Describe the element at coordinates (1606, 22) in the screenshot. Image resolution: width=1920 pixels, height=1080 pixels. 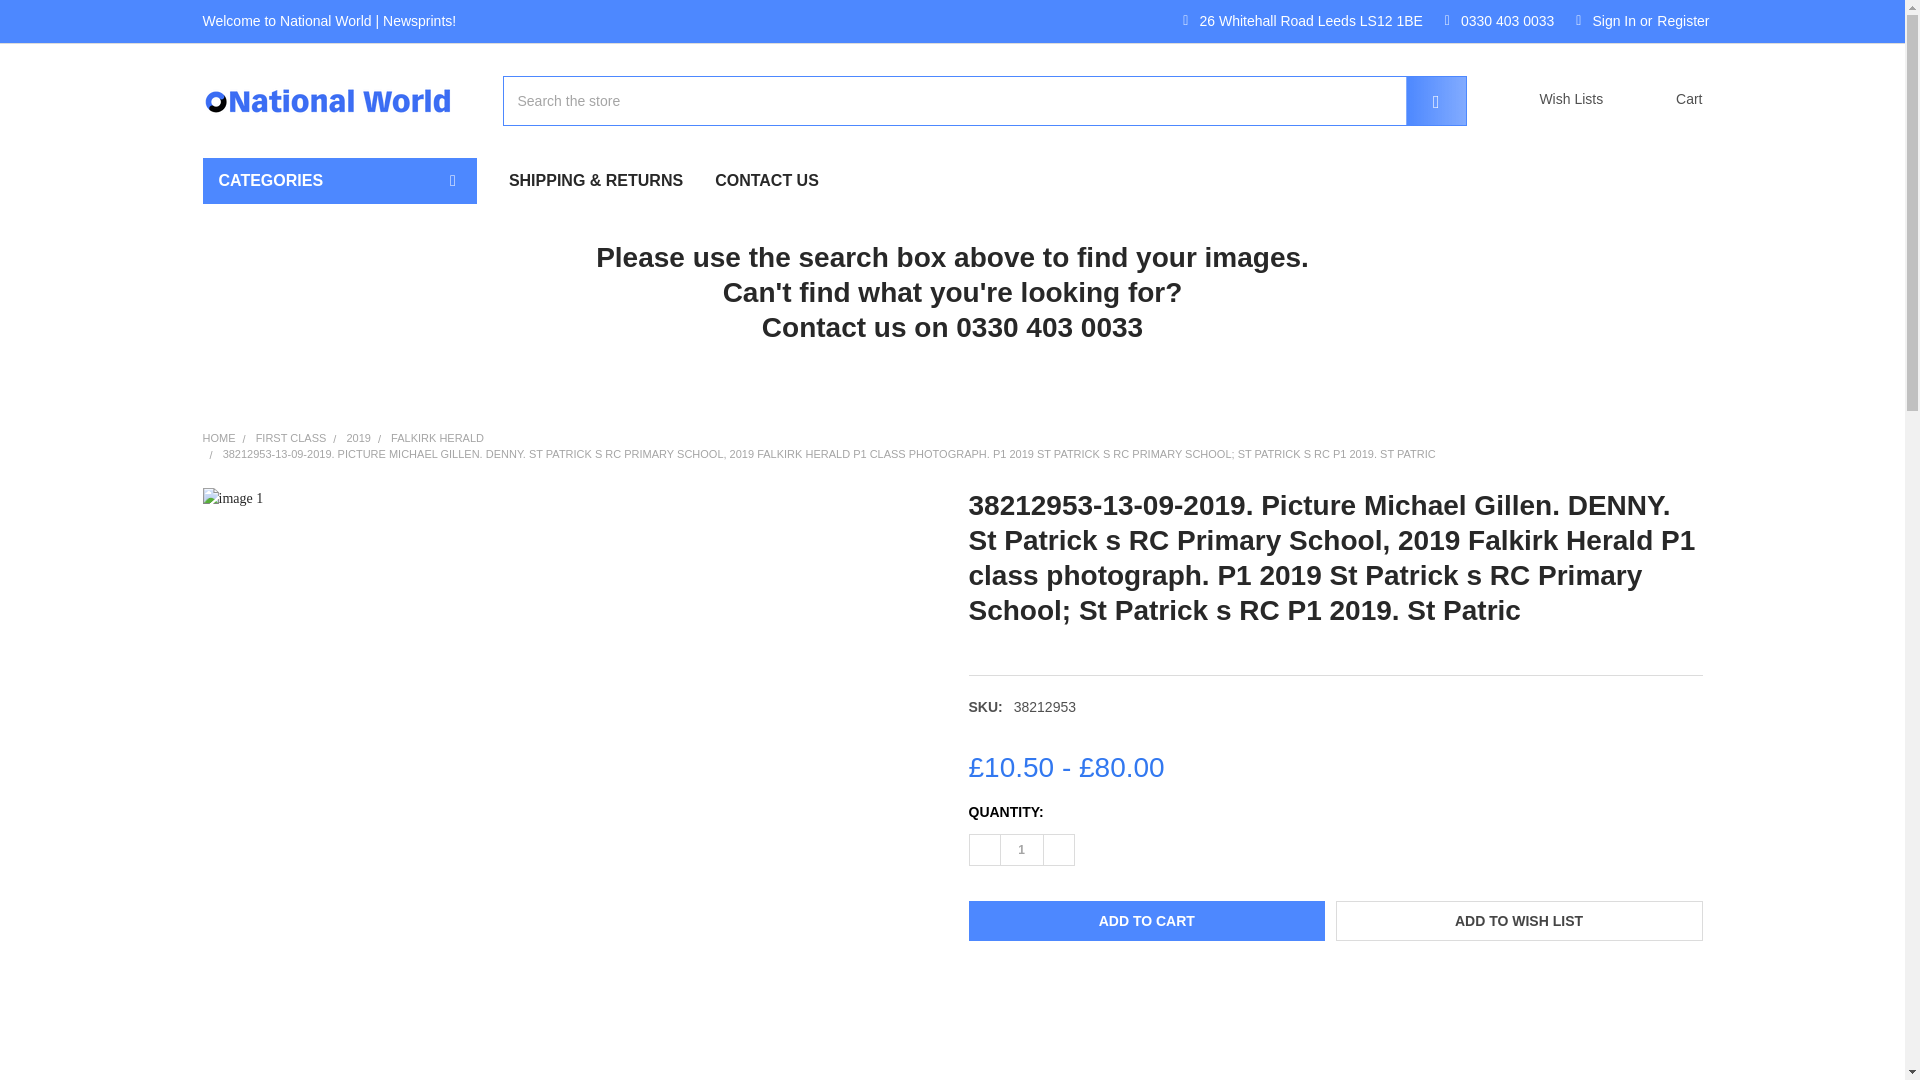
I see `Sign In` at that location.